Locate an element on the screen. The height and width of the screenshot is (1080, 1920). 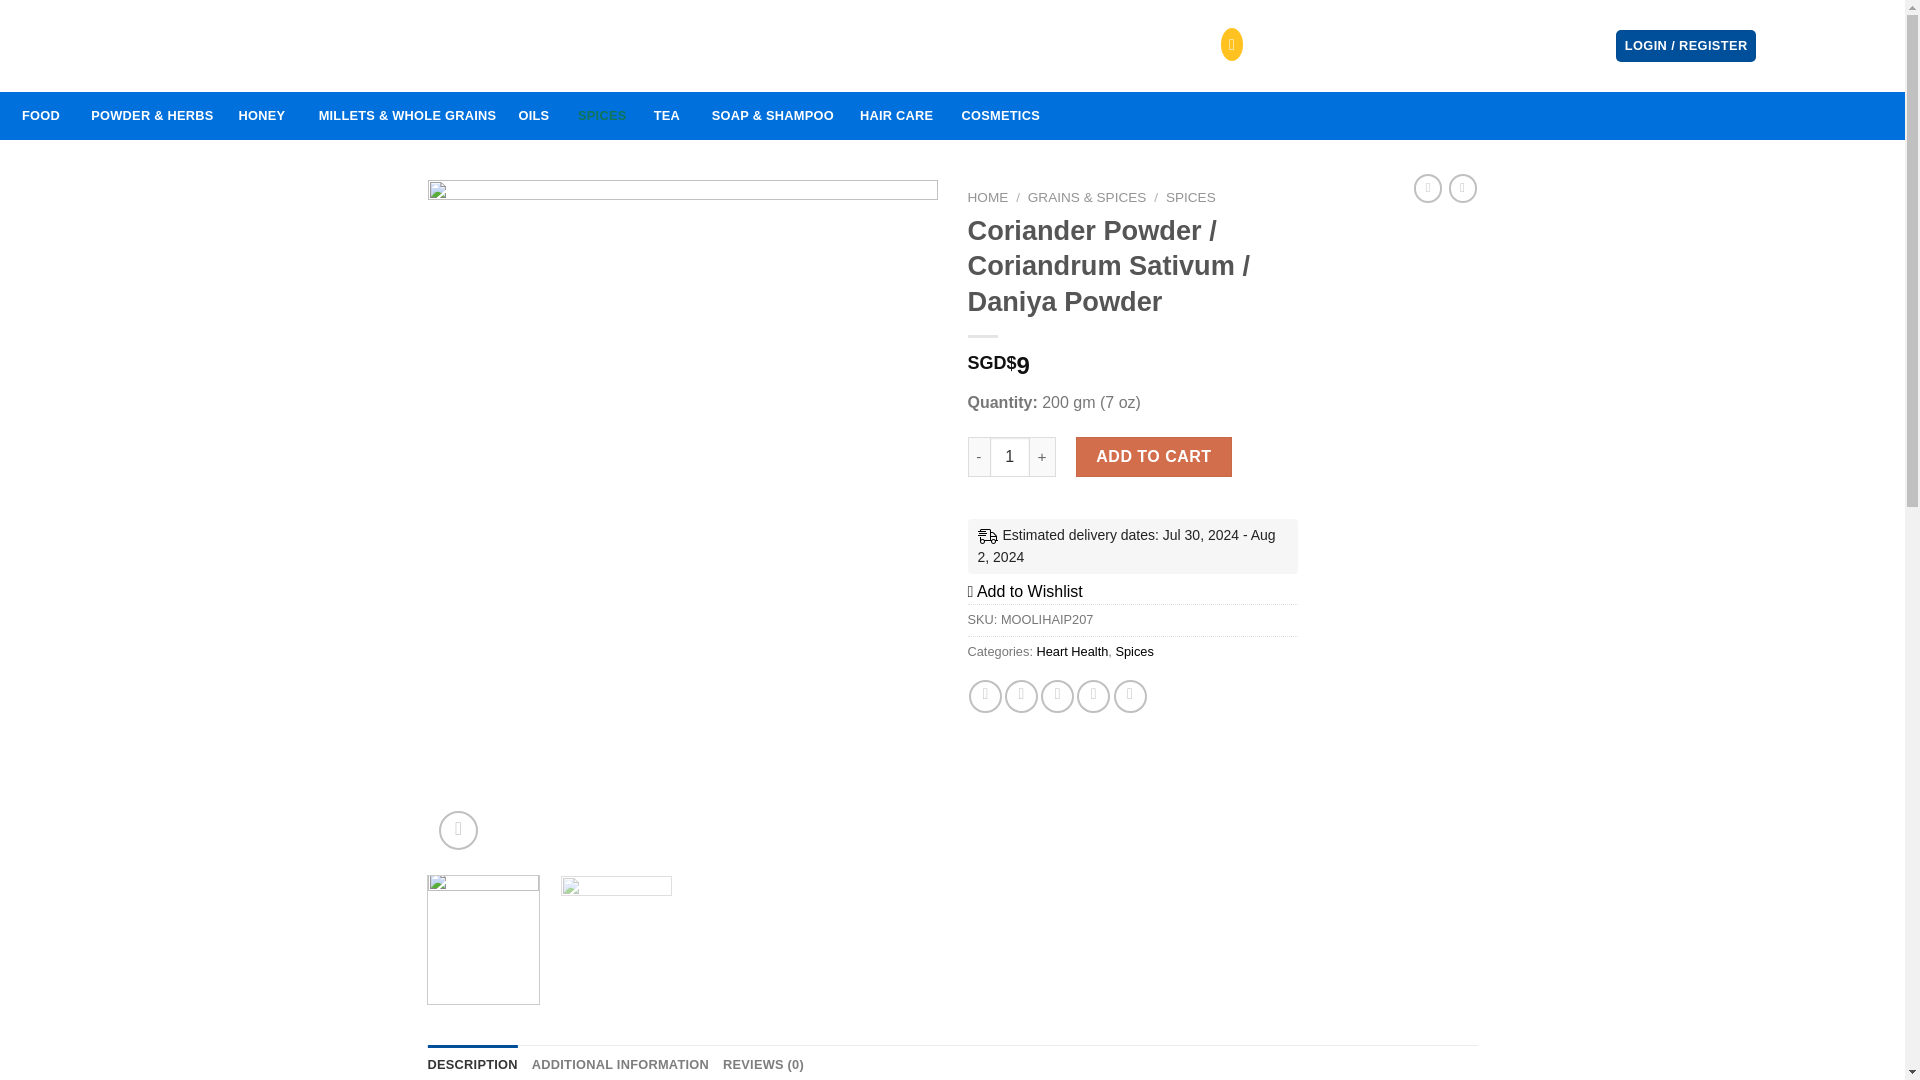
COSMETICS is located at coordinates (1000, 116).